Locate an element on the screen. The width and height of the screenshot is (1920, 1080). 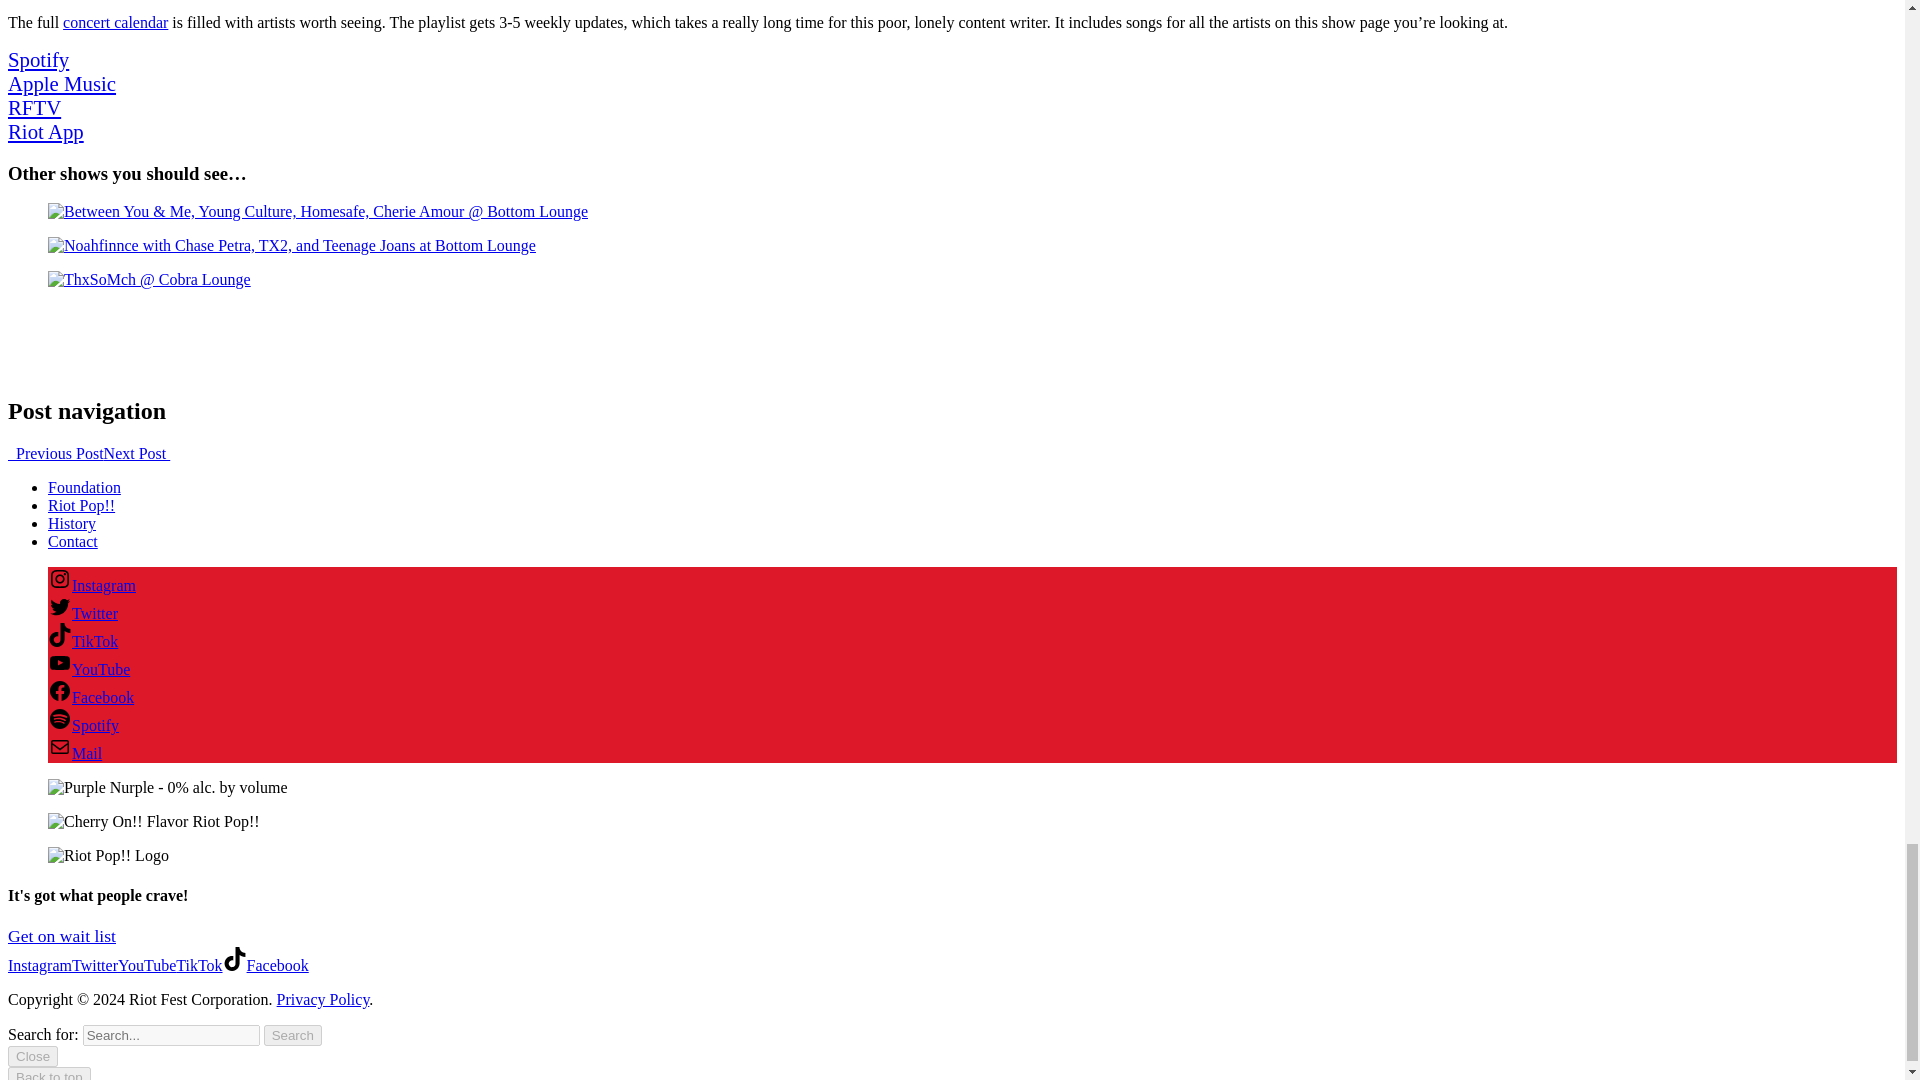
Apple Music is located at coordinates (61, 84).